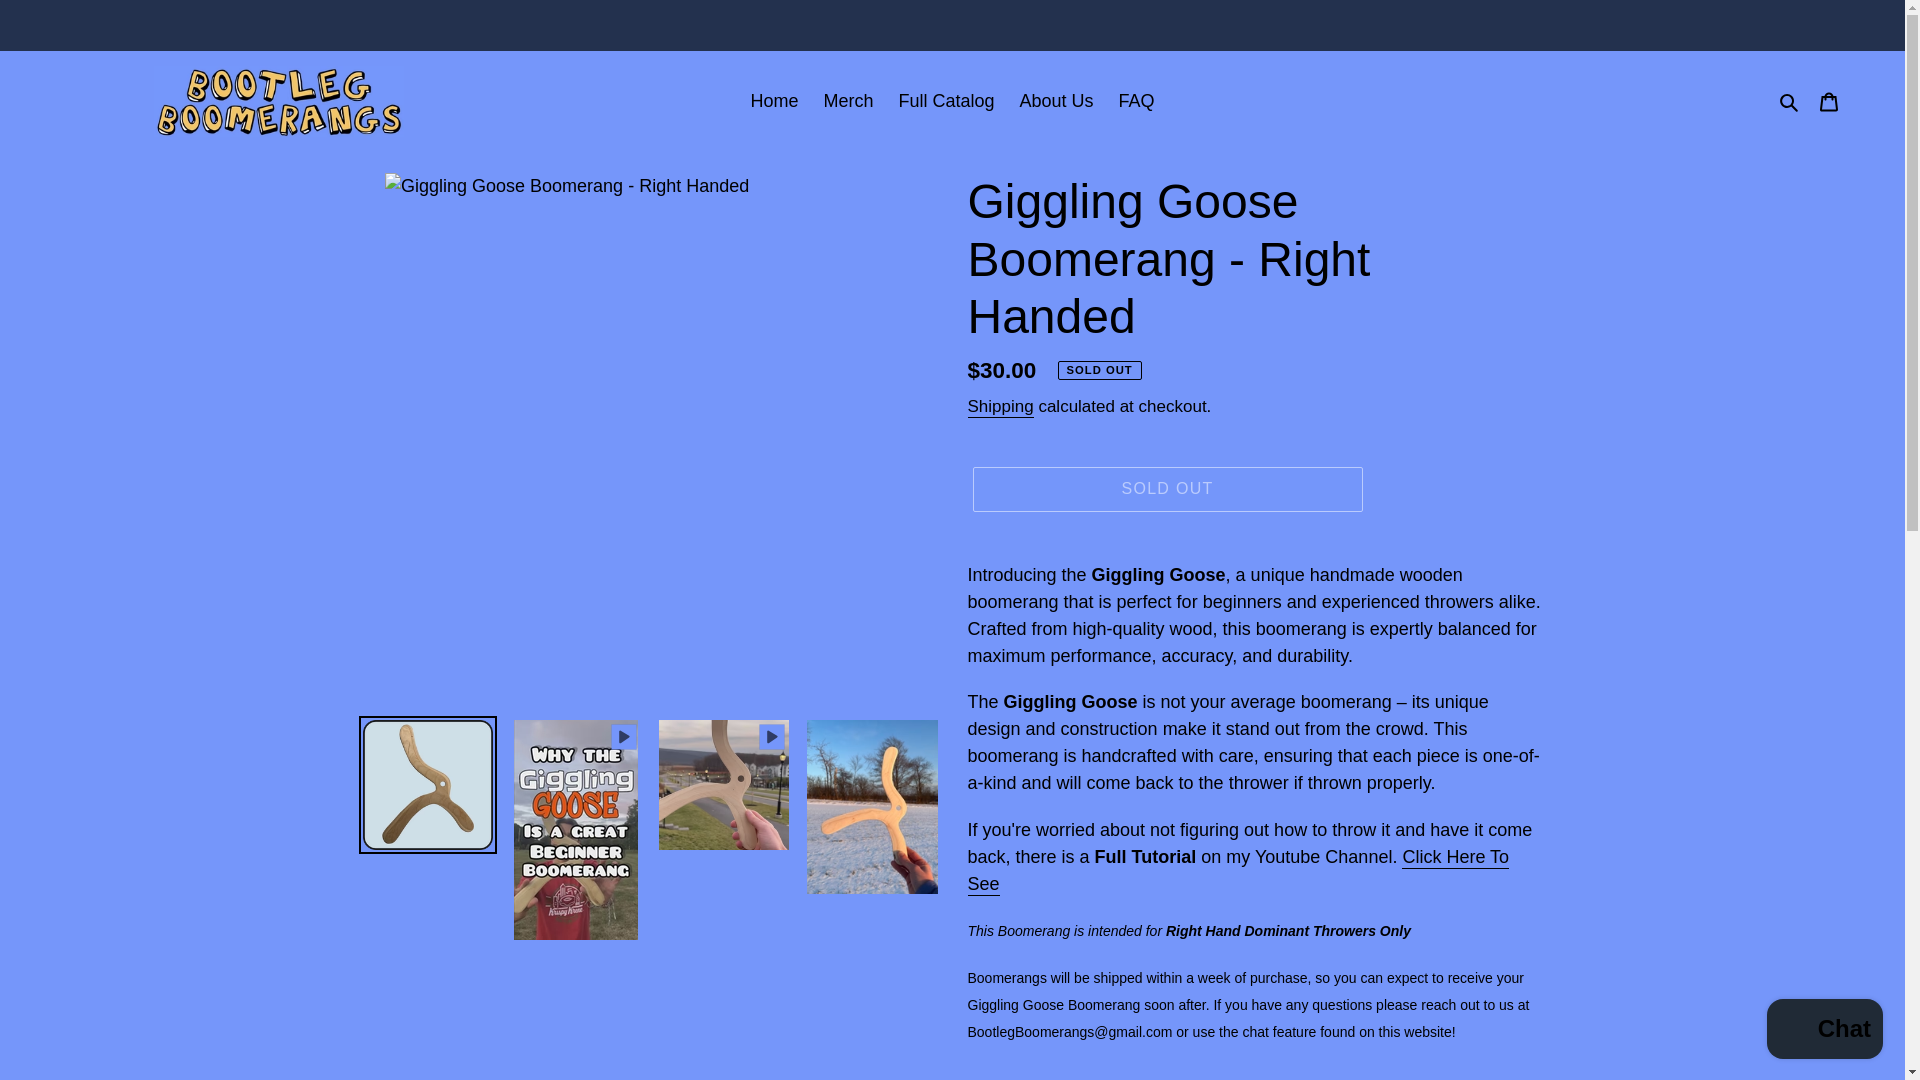 Image resolution: width=1920 pixels, height=1080 pixels. Describe the element at coordinates (1166, 488) in the screenshot. I see `SOLD OUT` at that location.